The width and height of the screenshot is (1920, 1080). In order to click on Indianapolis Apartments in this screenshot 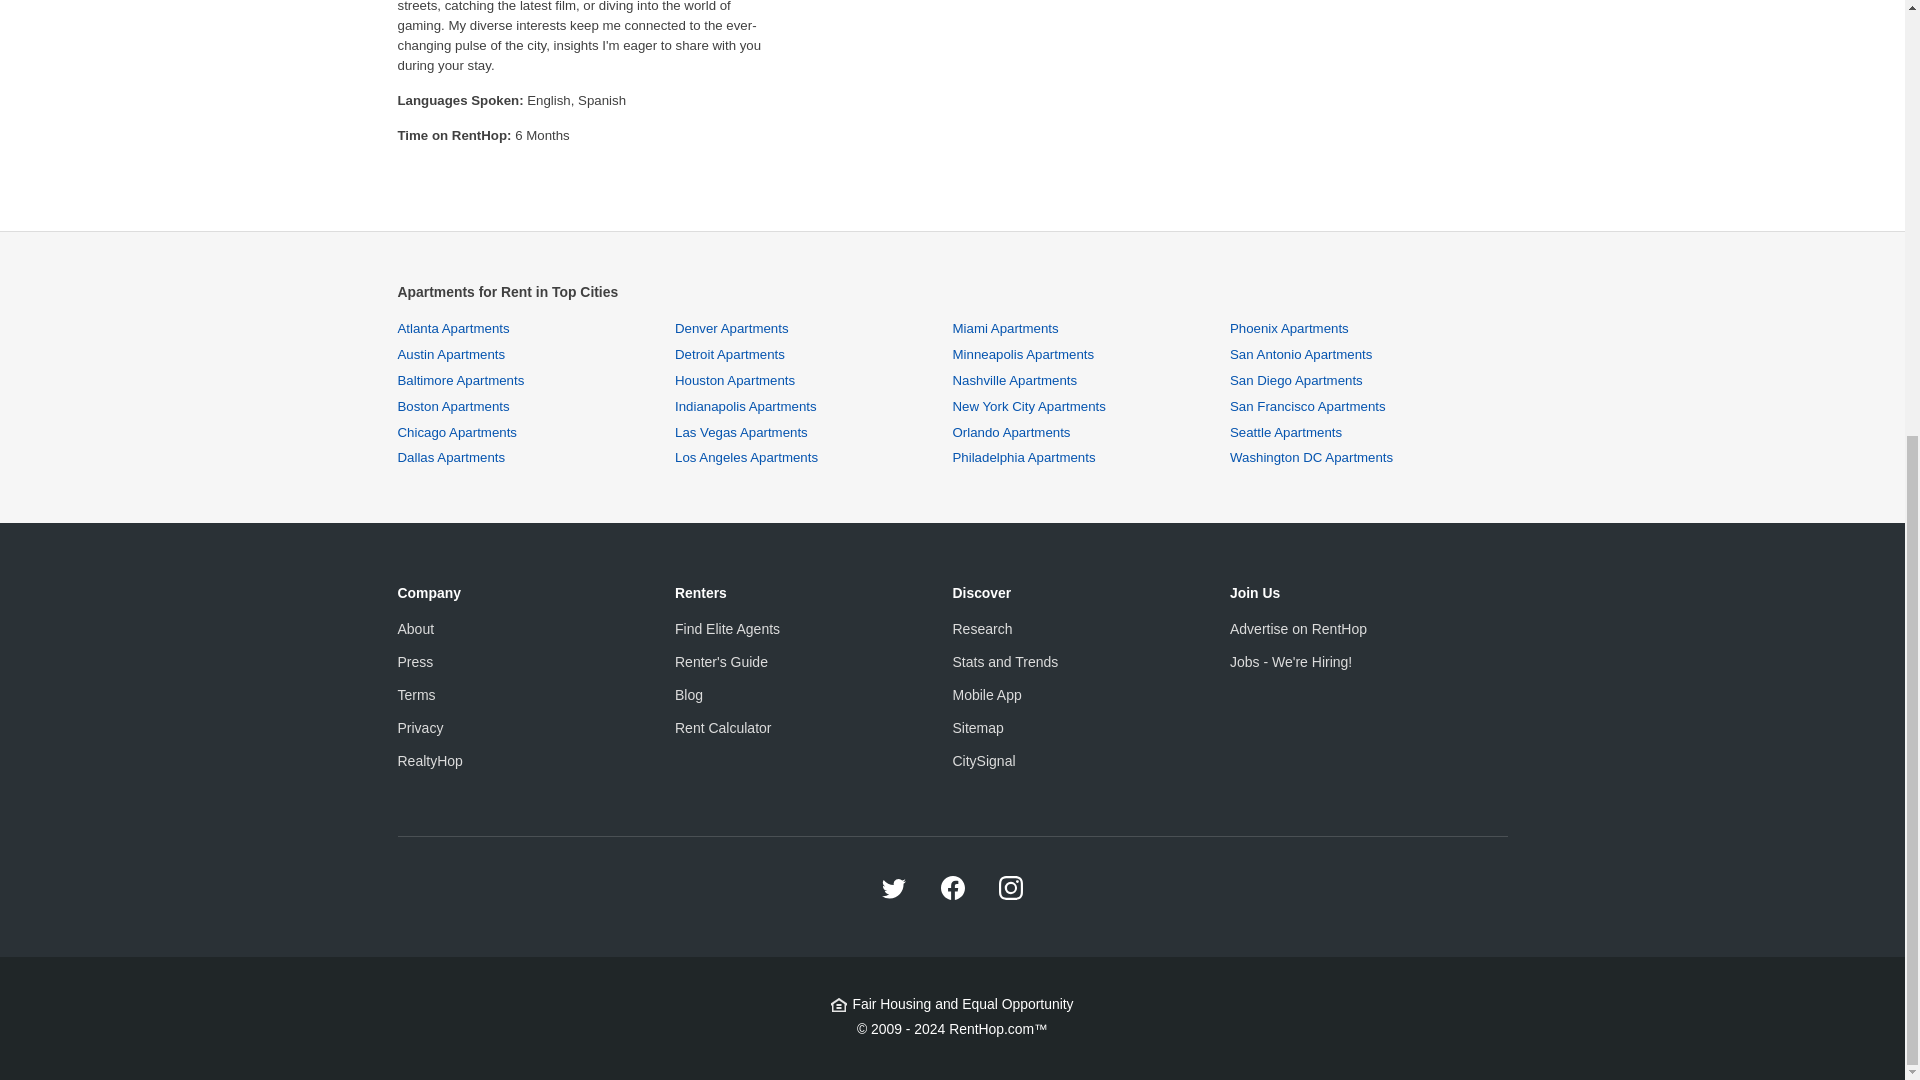, I will do `click(746, 406)`.